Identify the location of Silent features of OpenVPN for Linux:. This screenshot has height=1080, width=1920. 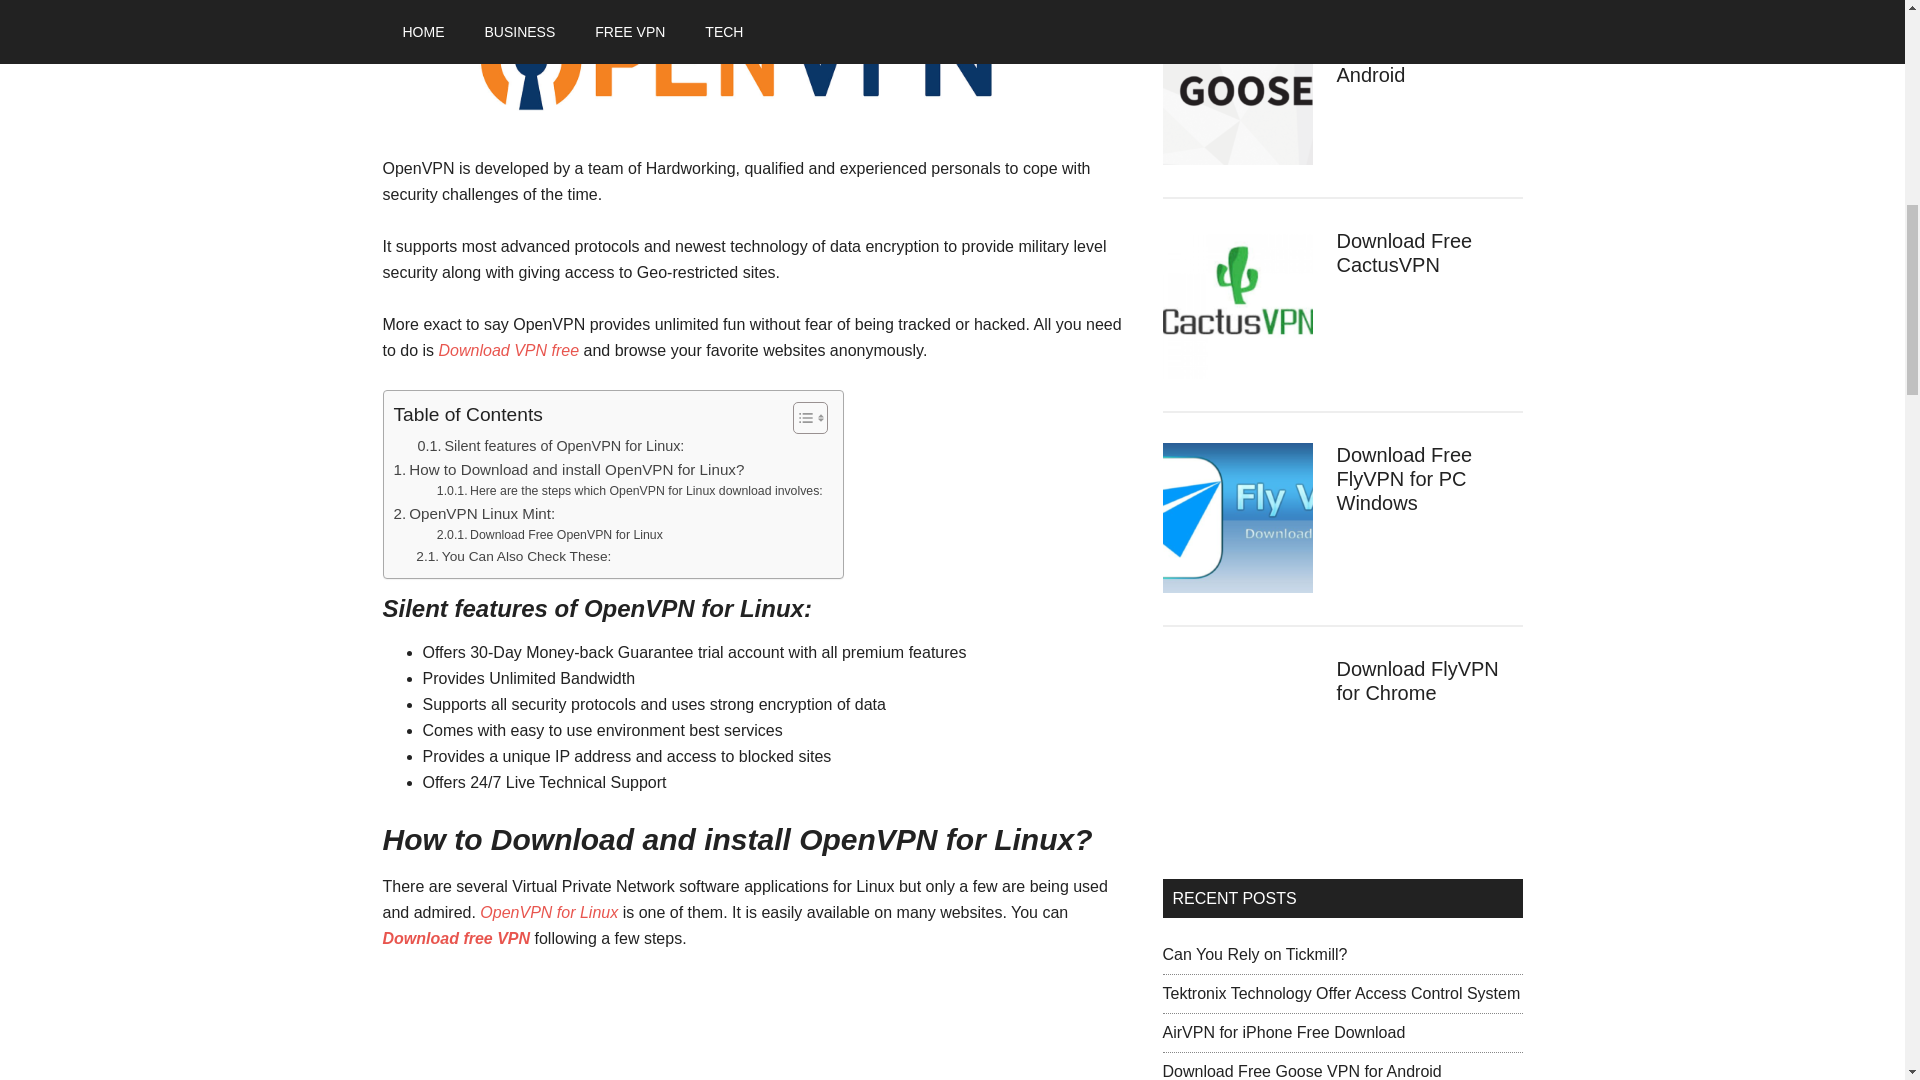
(552, 446).